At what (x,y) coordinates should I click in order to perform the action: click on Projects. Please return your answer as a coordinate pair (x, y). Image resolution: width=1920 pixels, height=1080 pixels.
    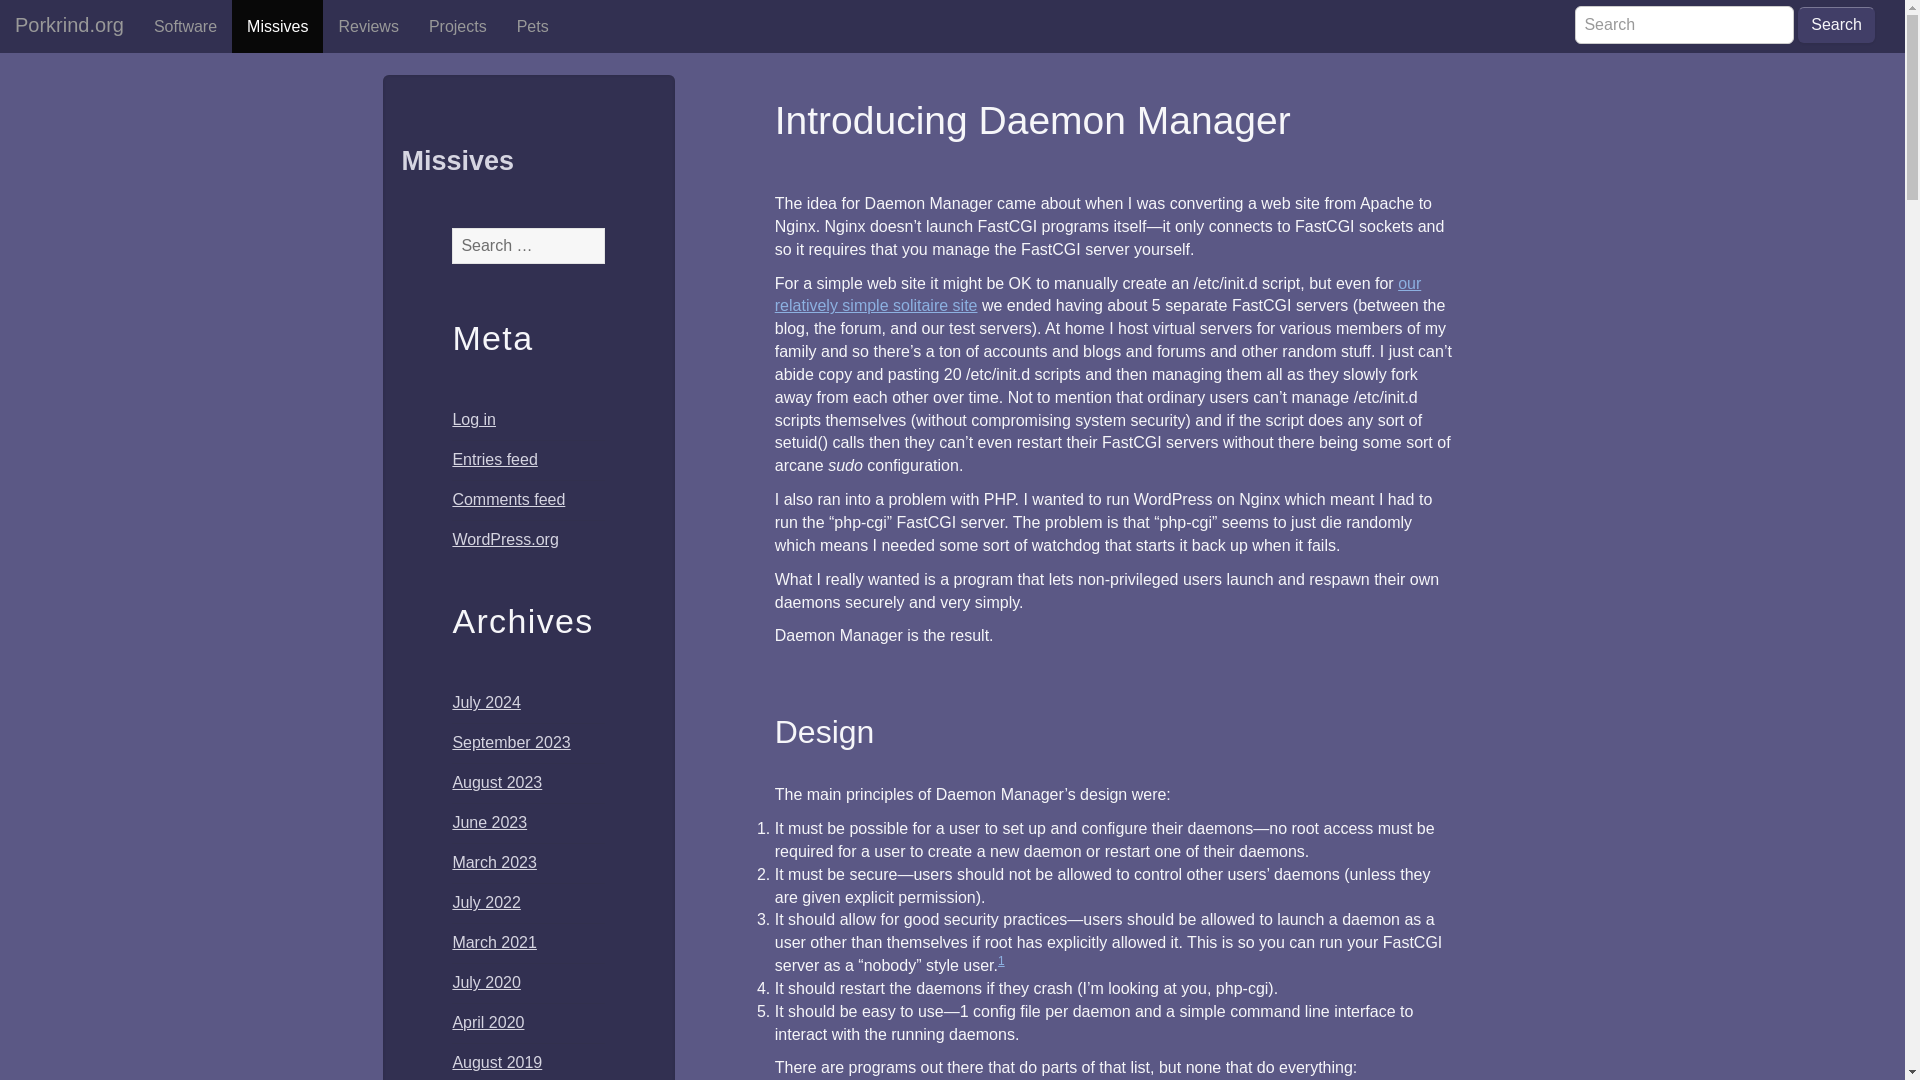
    Looking at the image, I should click on (458, 26).